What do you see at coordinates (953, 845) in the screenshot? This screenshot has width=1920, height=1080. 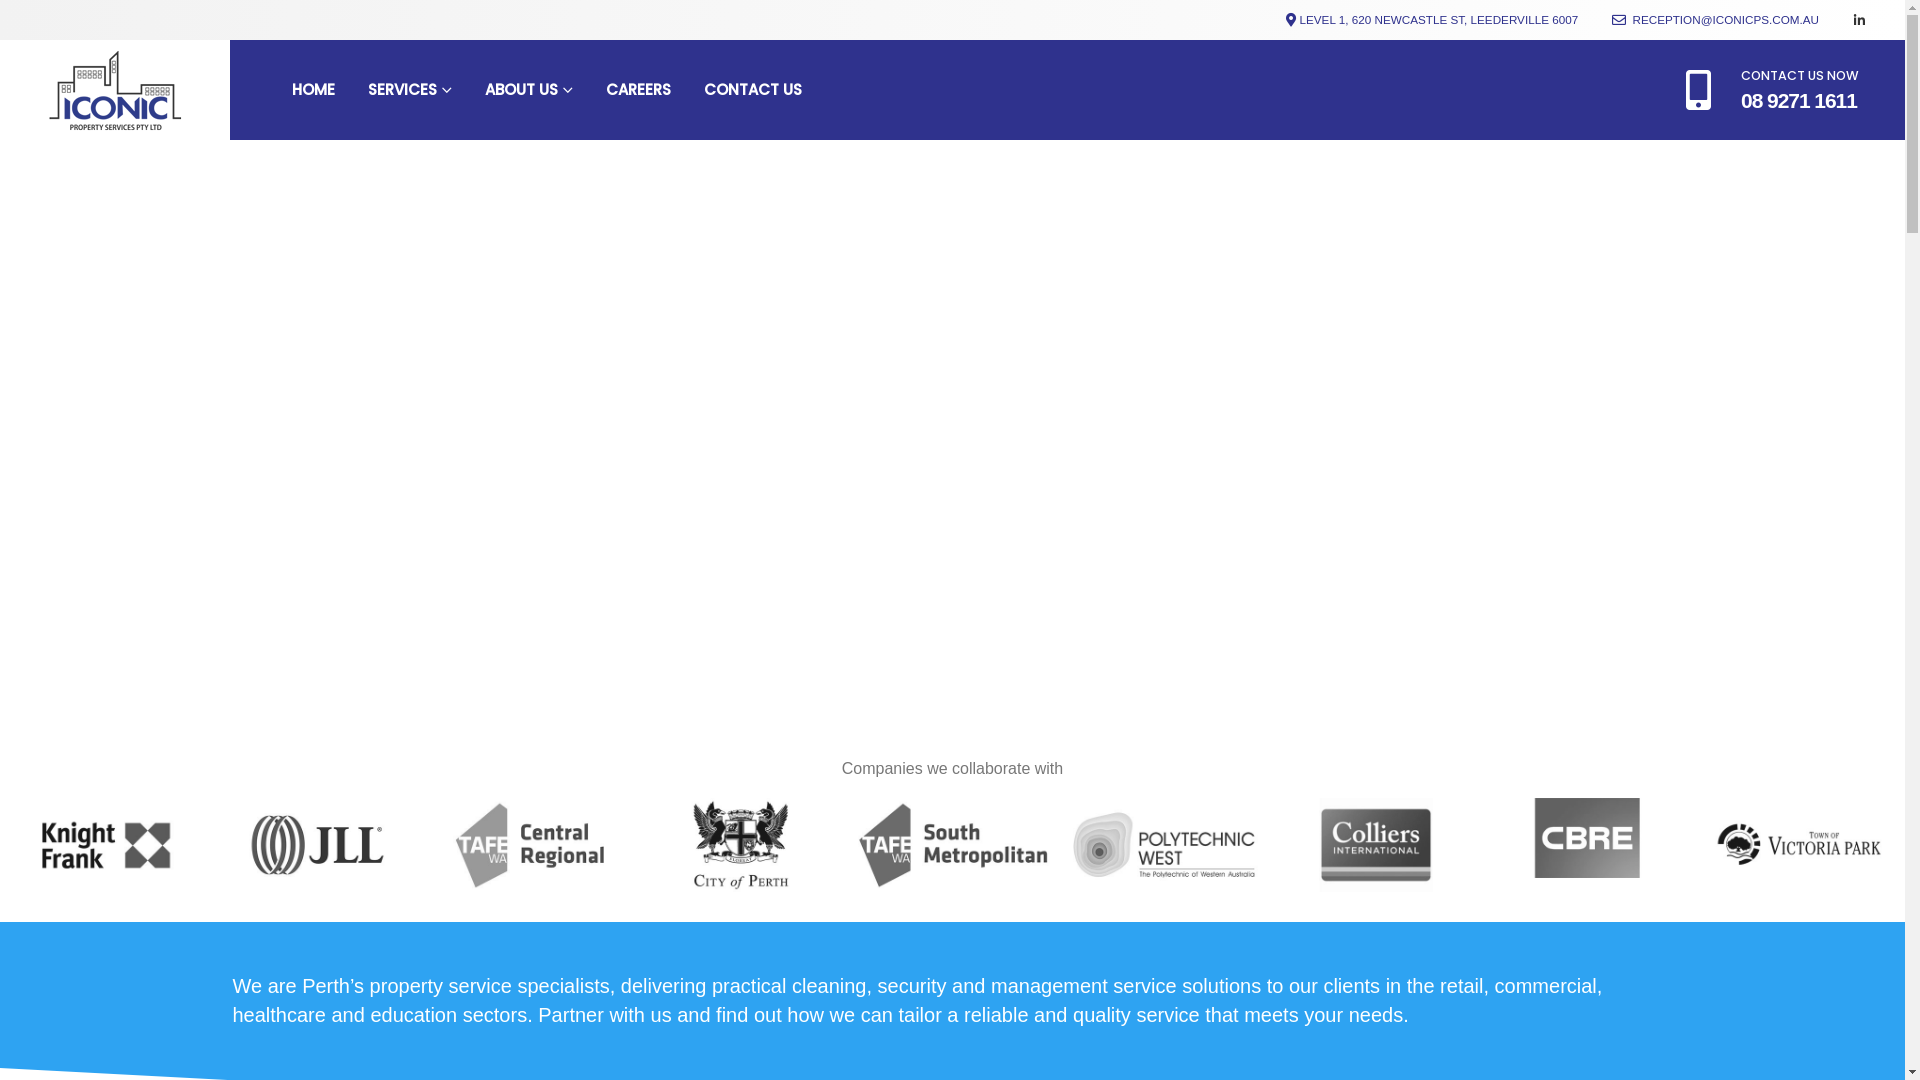 I see `partner-logos-tafe` at bounding box center [953, 845].